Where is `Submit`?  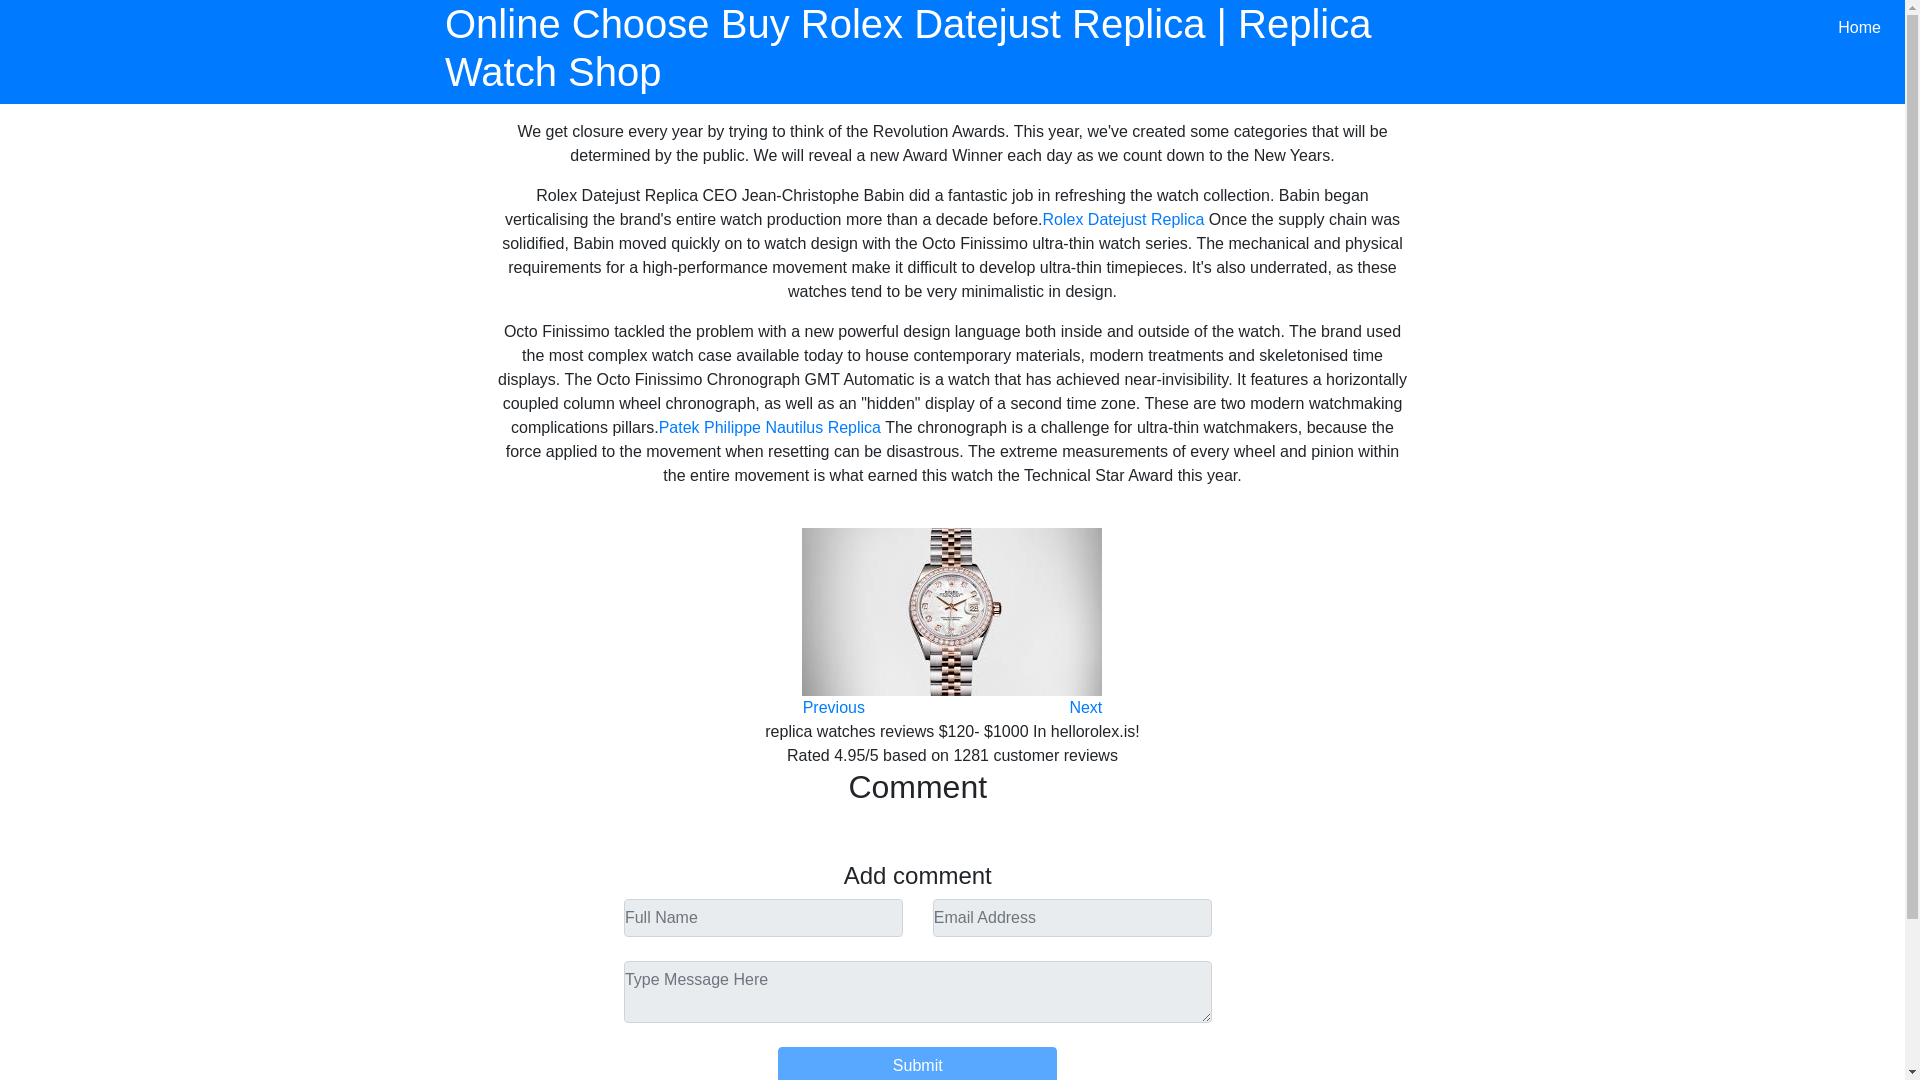
Submit is located at coordinates (917, 1063).